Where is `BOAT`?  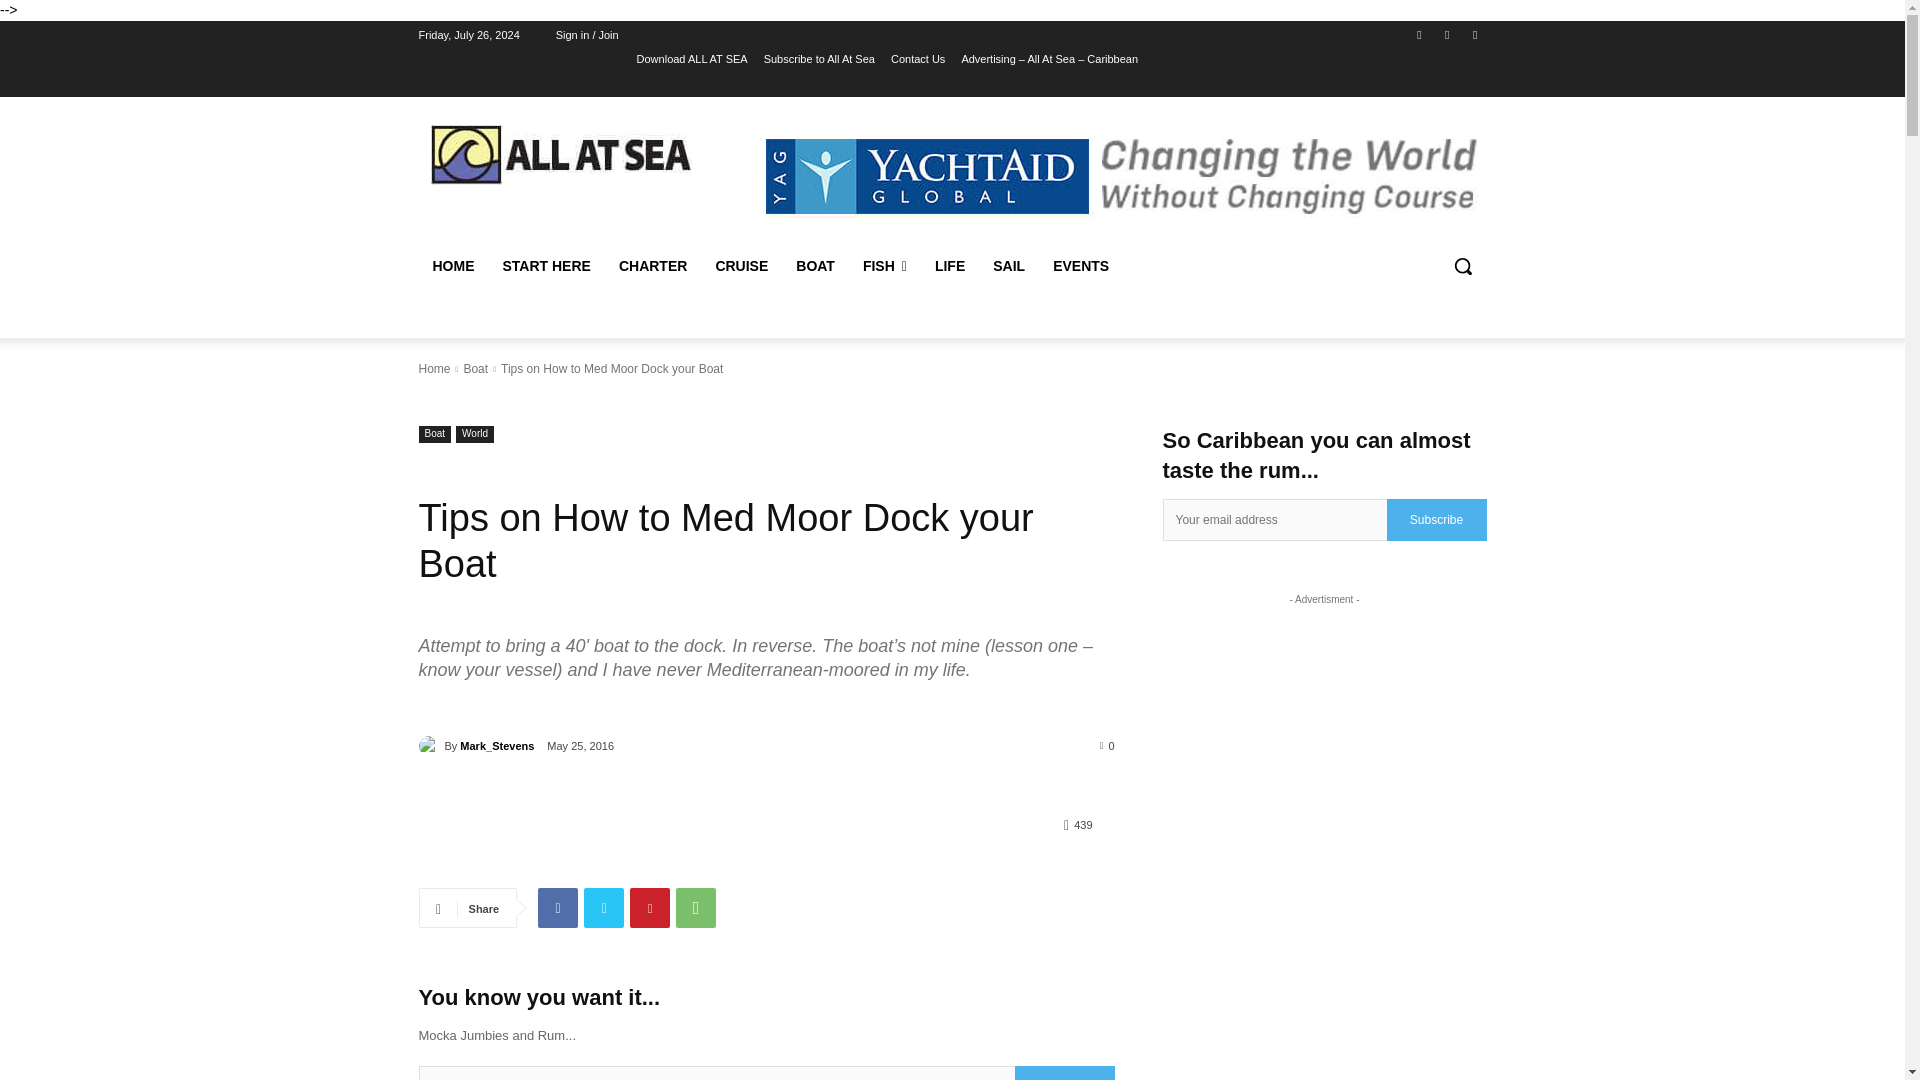 BOAT is located at coordinates (814, 266).